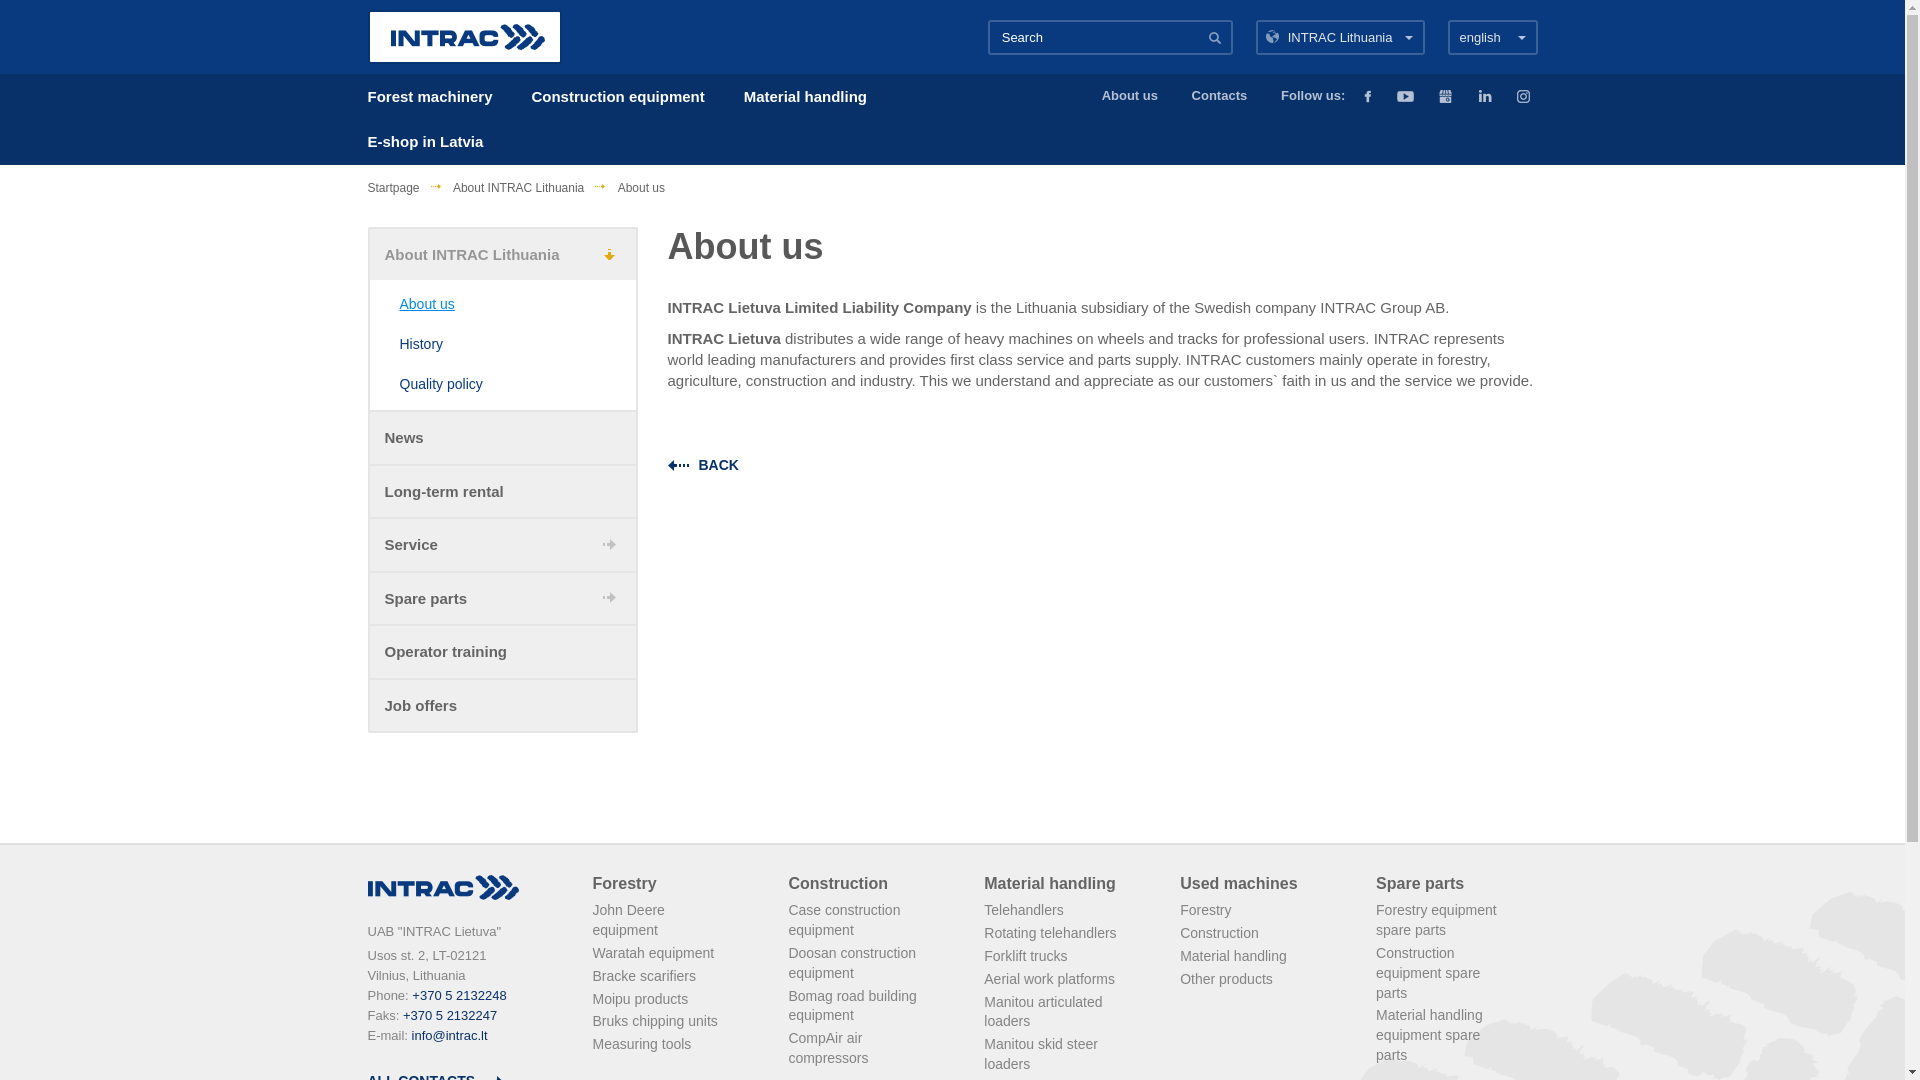 The height and width of the screenshot is (1080, 1920). Describe the element at coordinates (1492, 36) in the screenshot. I see `english` at that location.